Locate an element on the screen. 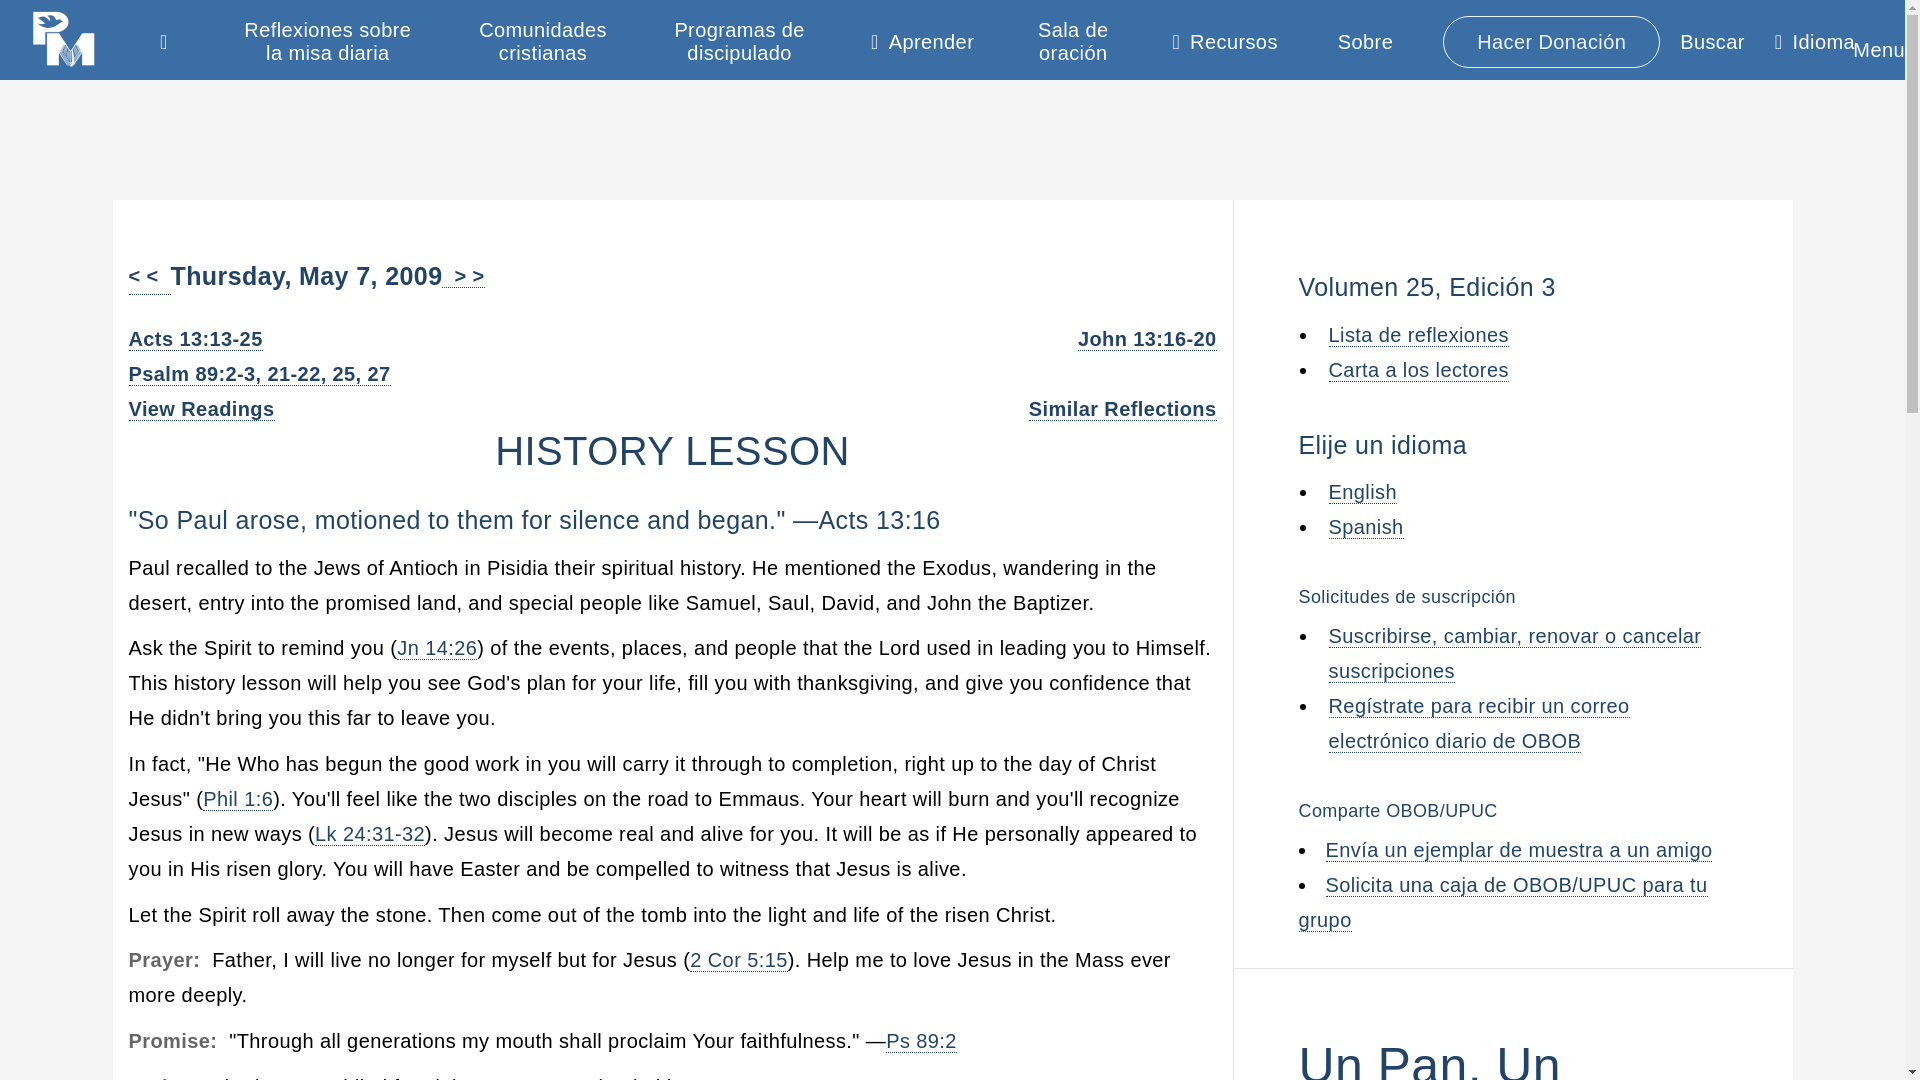 Image resolution: width=1920 pixels, height=1080 pixels. Psalm 89:2-3, 21-22, 25, 27 is located at coordinates (258, 374).